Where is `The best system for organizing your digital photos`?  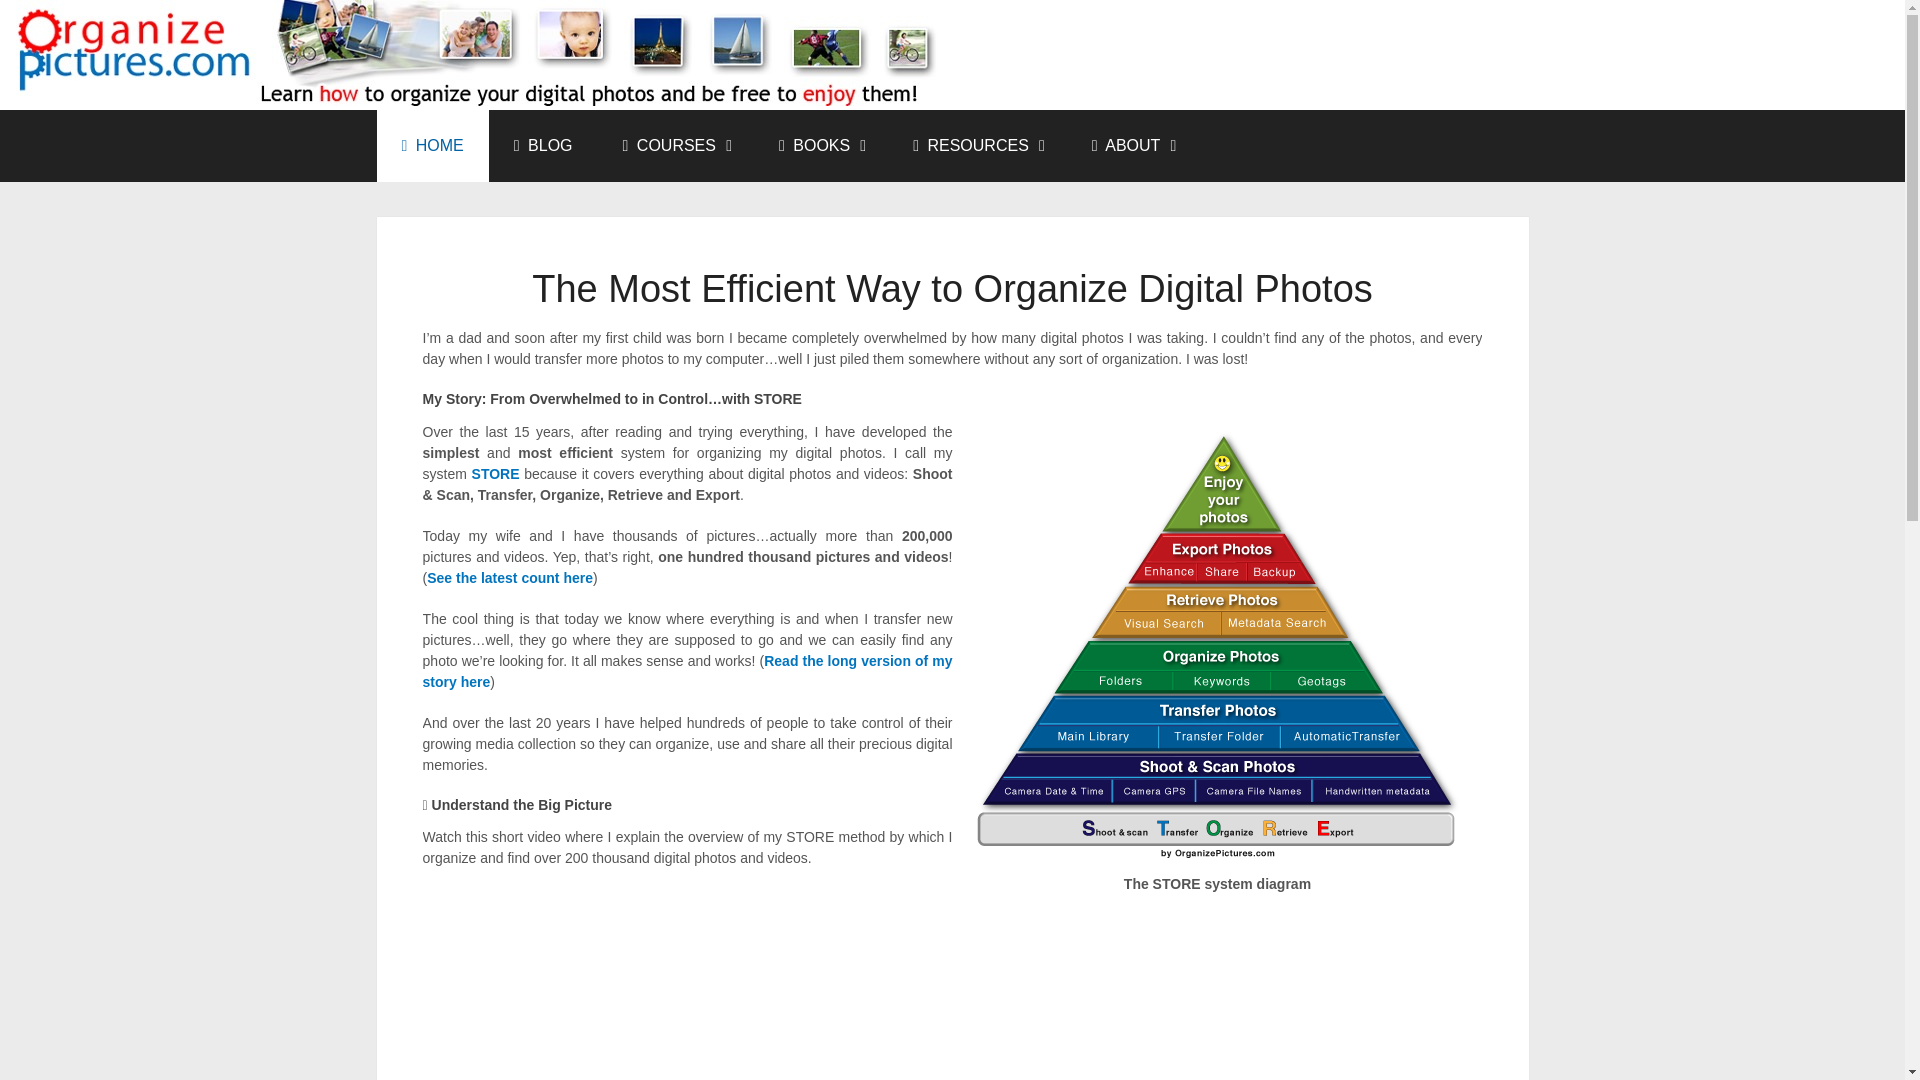 The best system for organizing your digital photos is located at coordinates (432, 146).